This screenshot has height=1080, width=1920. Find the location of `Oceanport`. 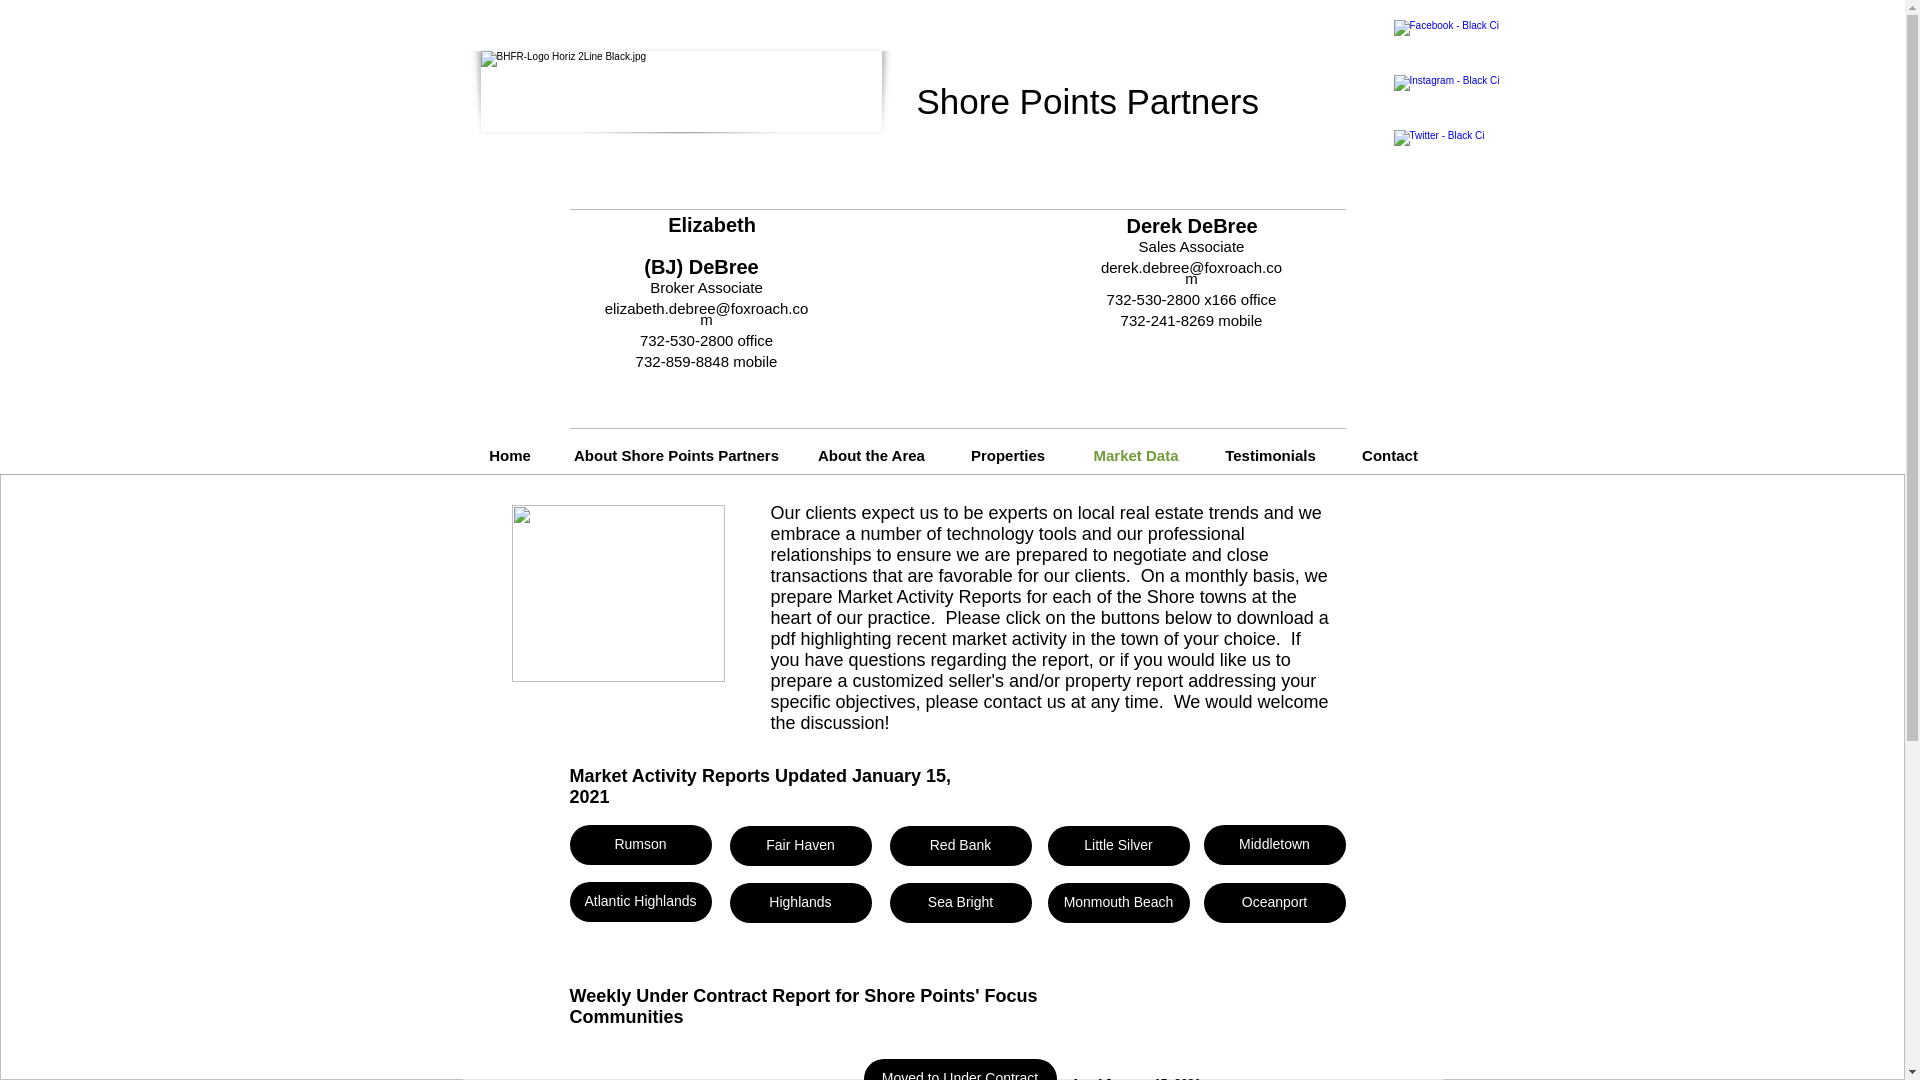

Oceanport is located at coordinates (1274, 903).